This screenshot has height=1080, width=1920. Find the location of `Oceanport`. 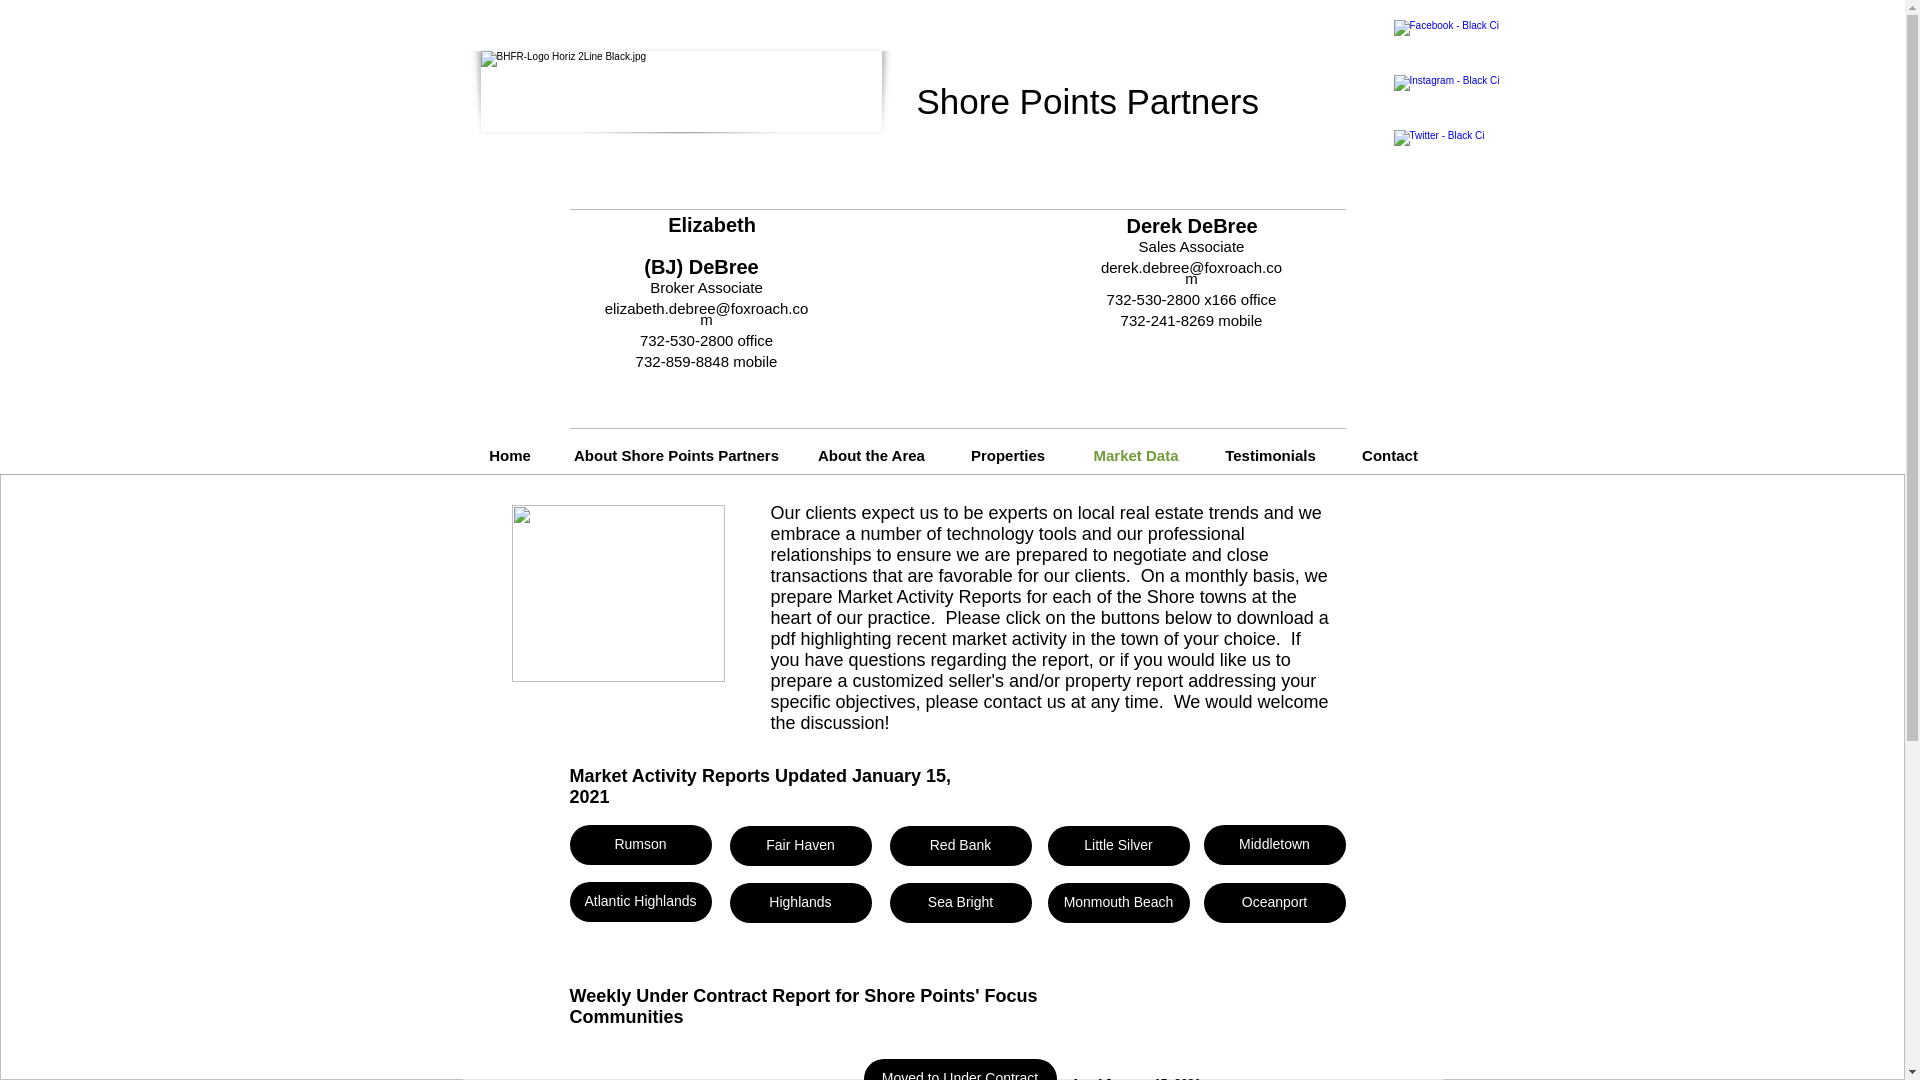

Oceanport is located at coordinates (1274, 903).